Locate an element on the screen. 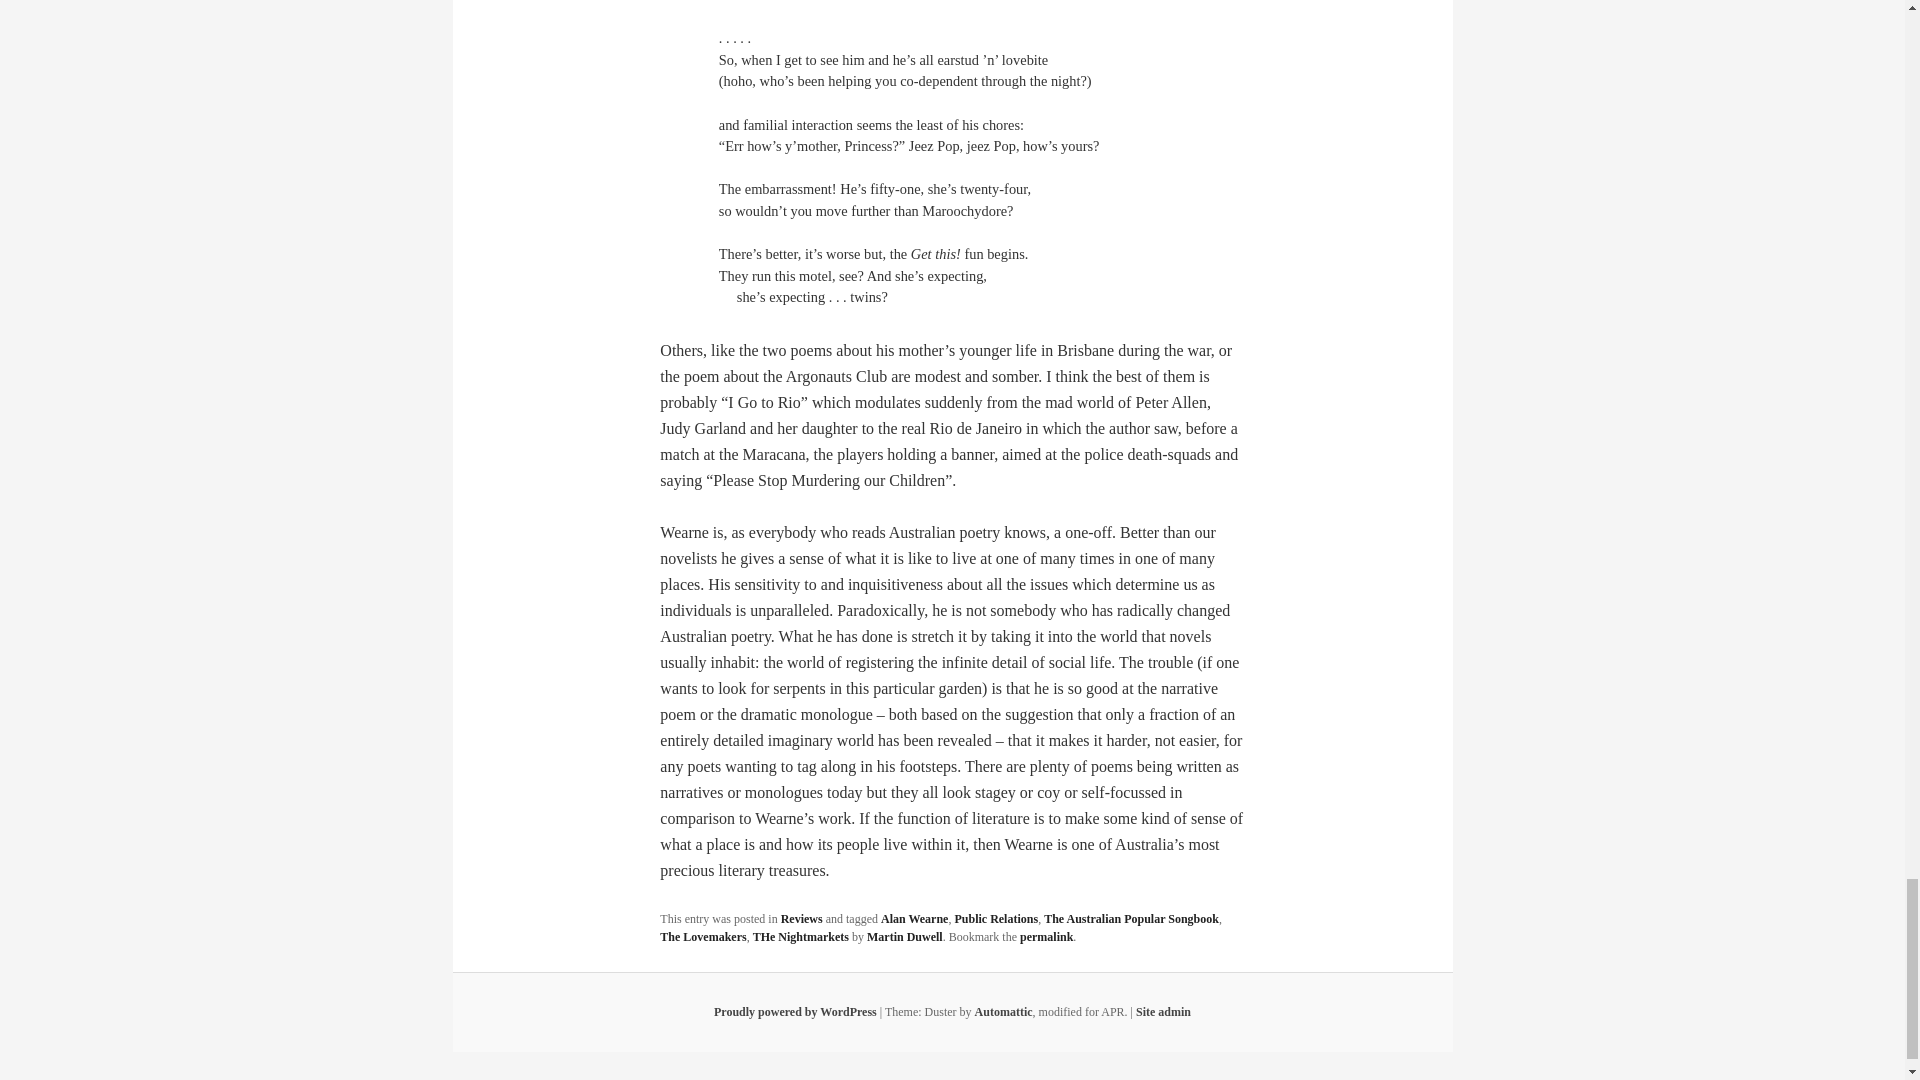  permalink is located at coordinates (1046, 936).